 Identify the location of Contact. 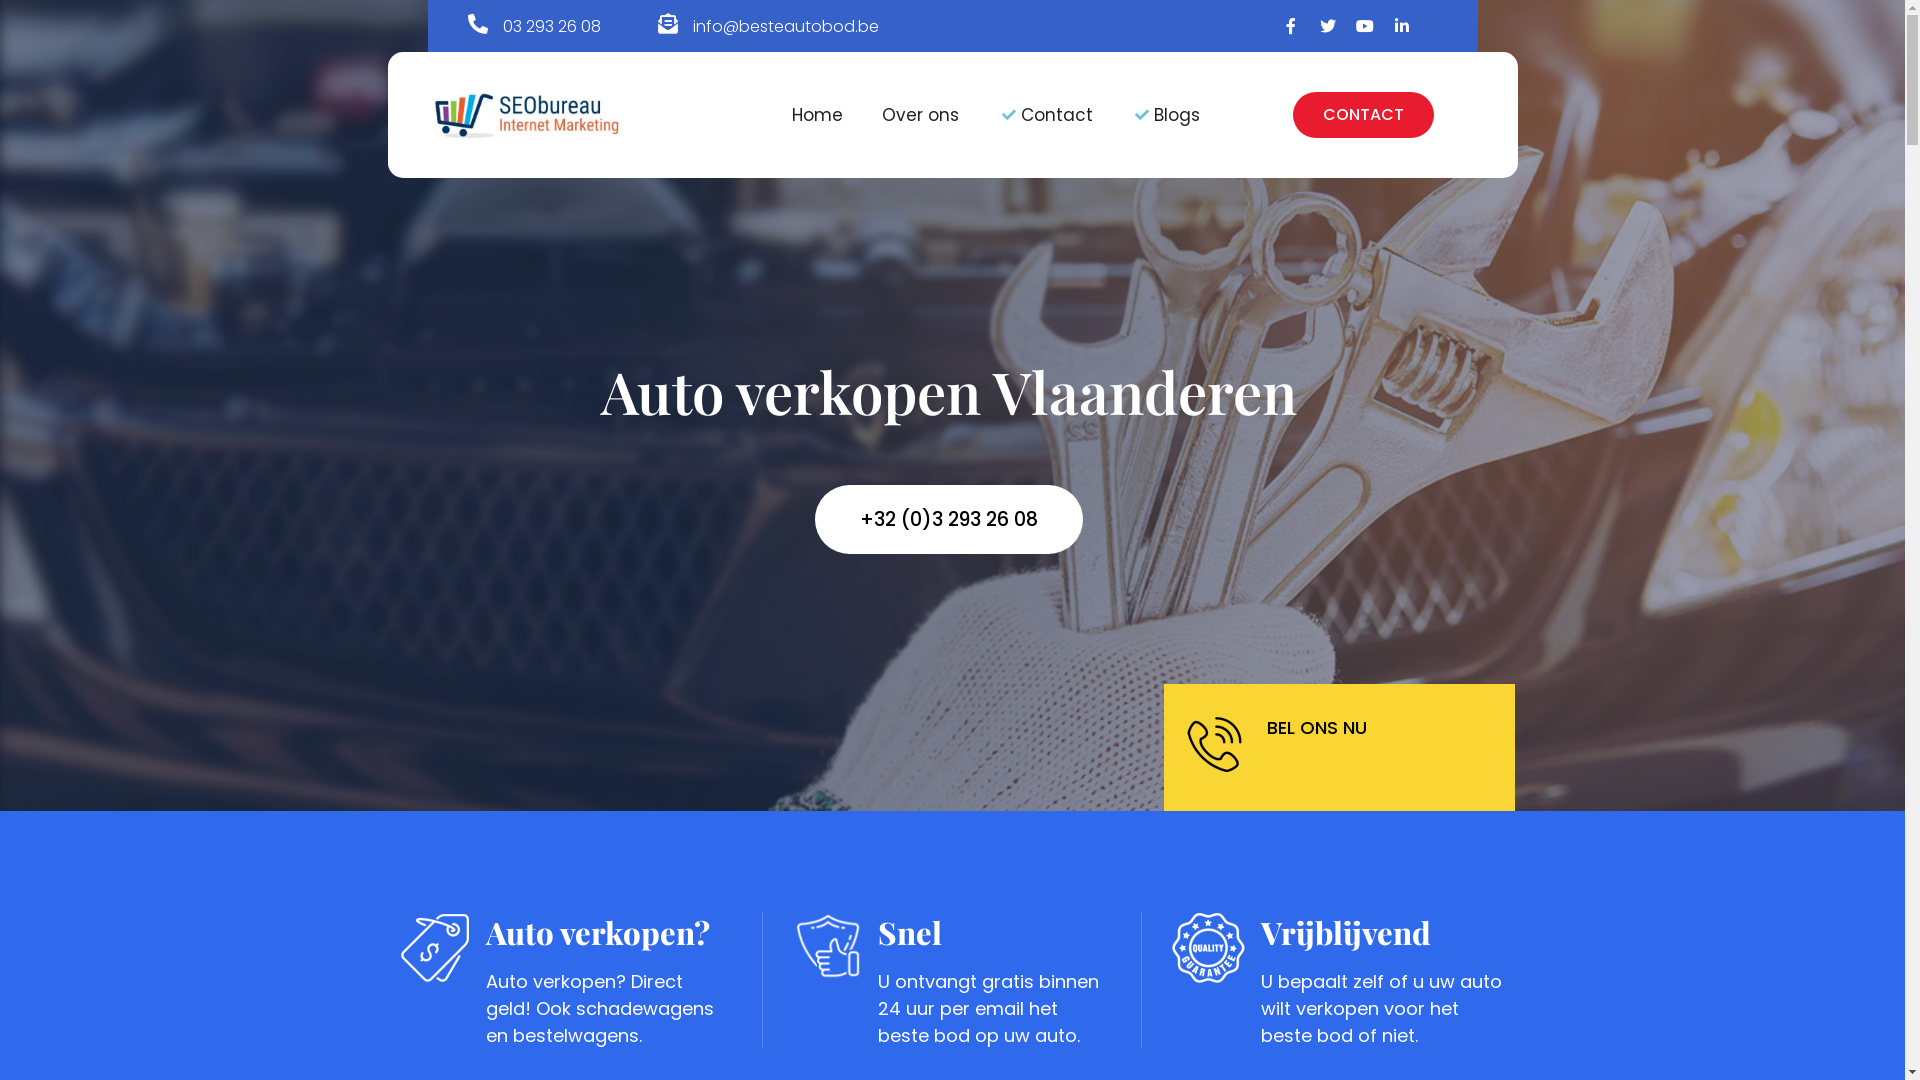
(1046, 115).